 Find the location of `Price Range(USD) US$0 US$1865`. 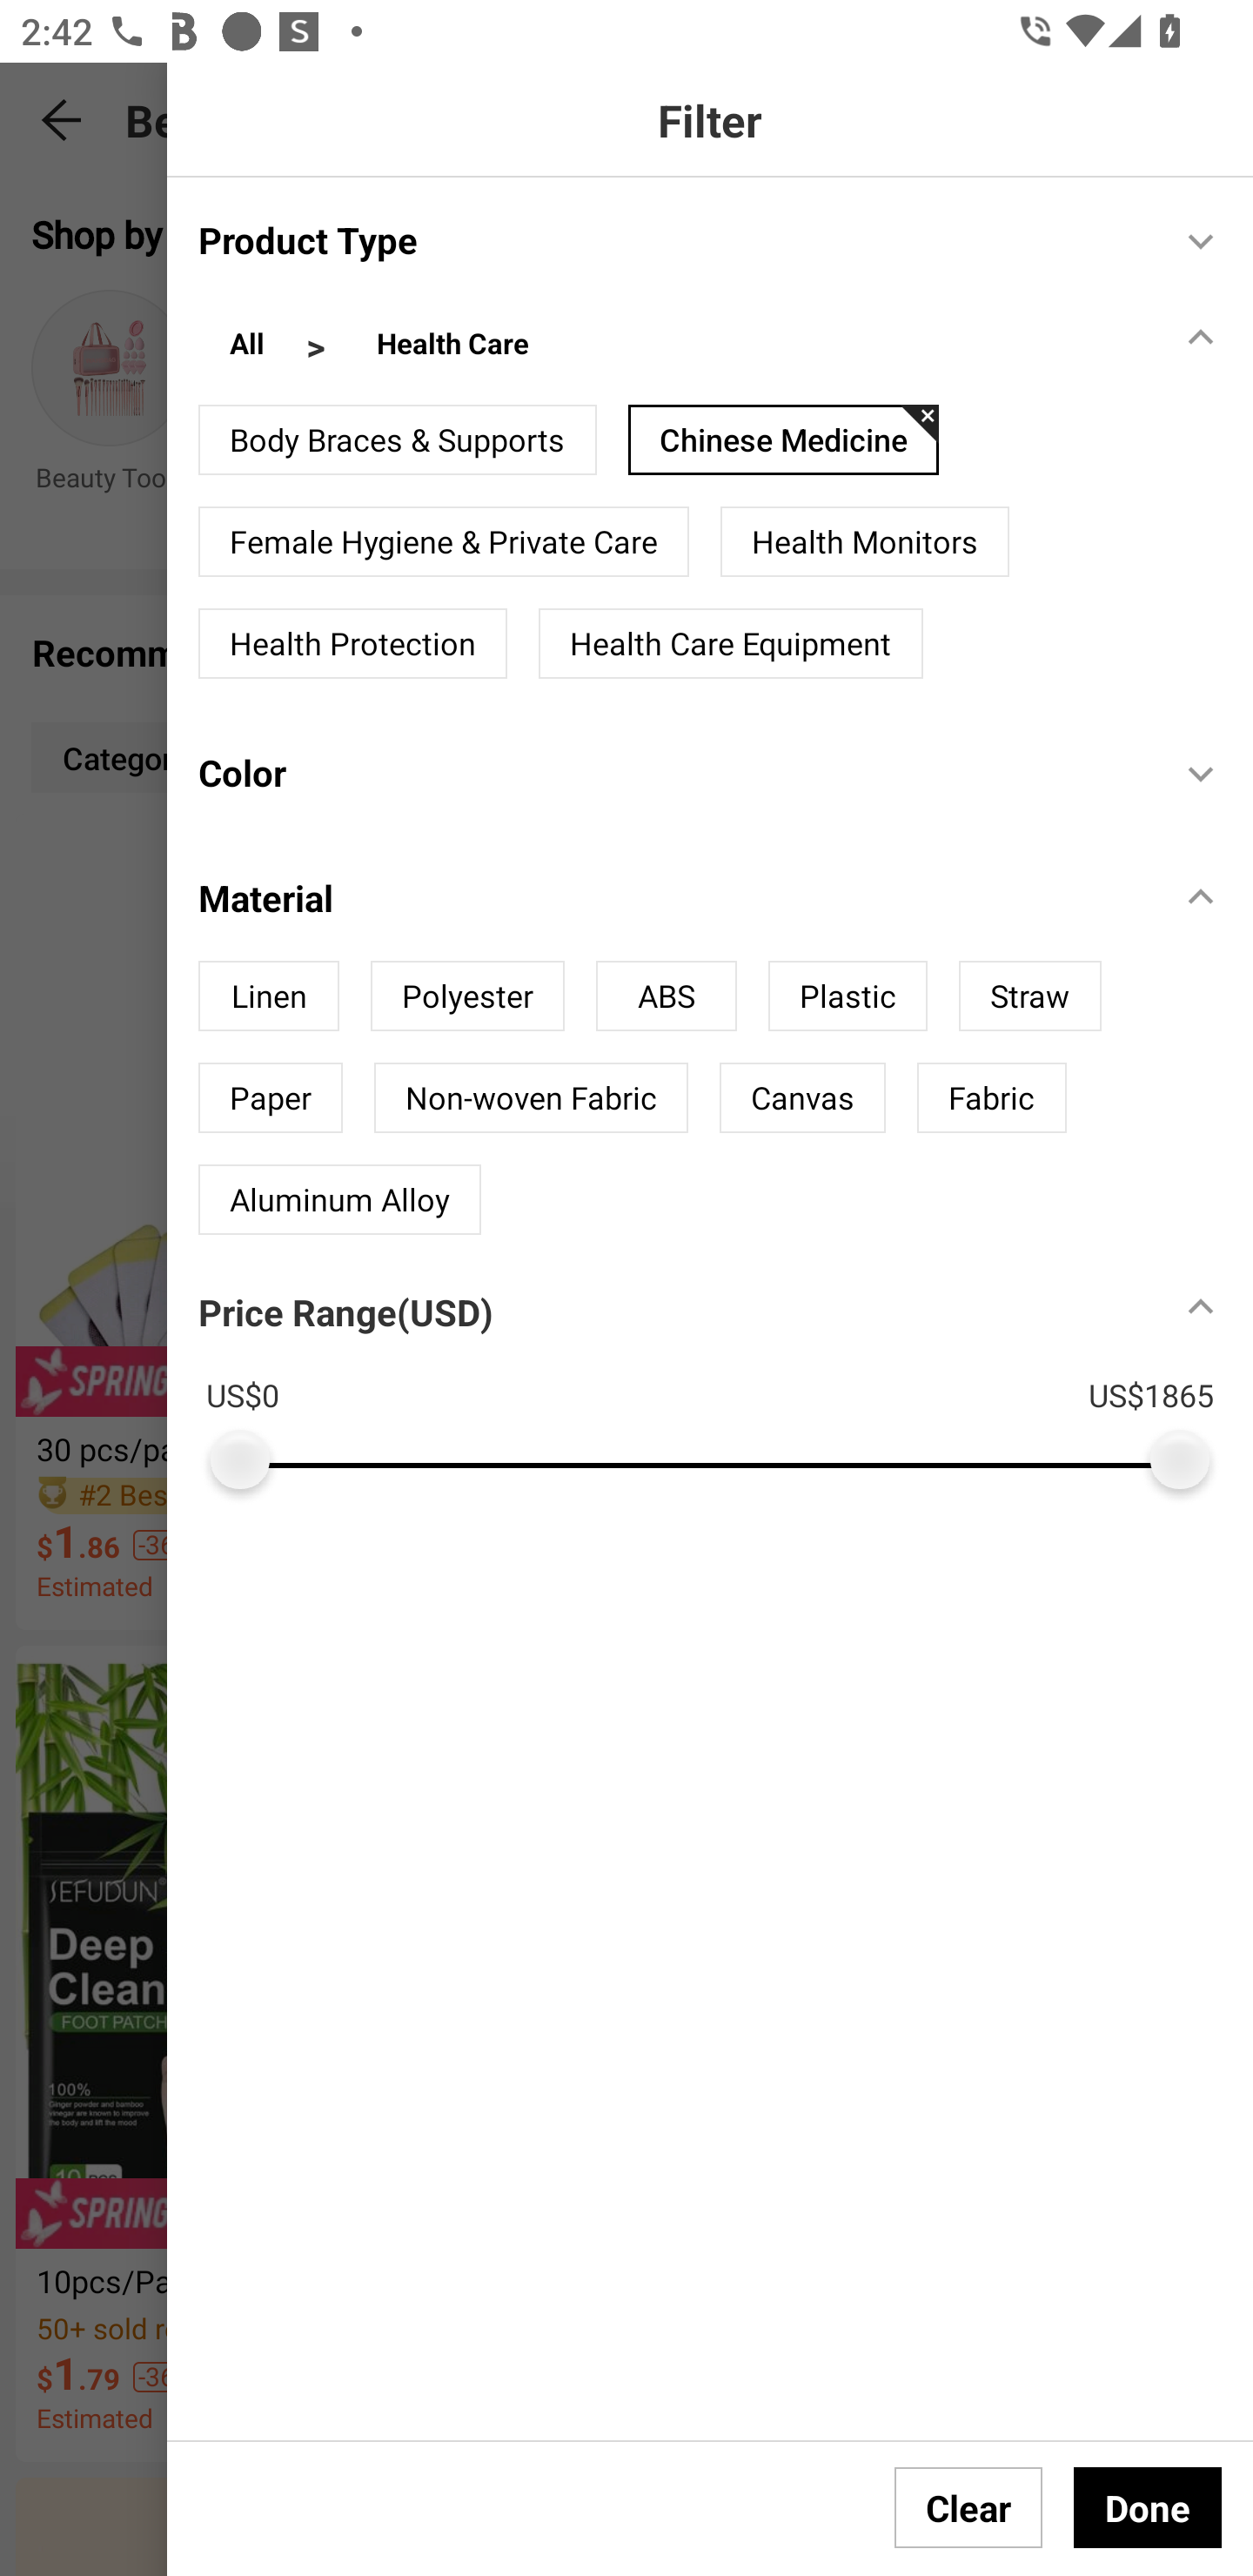

Price Range(USD) US$0 US$1865 is located at coordinates (726, 1377).